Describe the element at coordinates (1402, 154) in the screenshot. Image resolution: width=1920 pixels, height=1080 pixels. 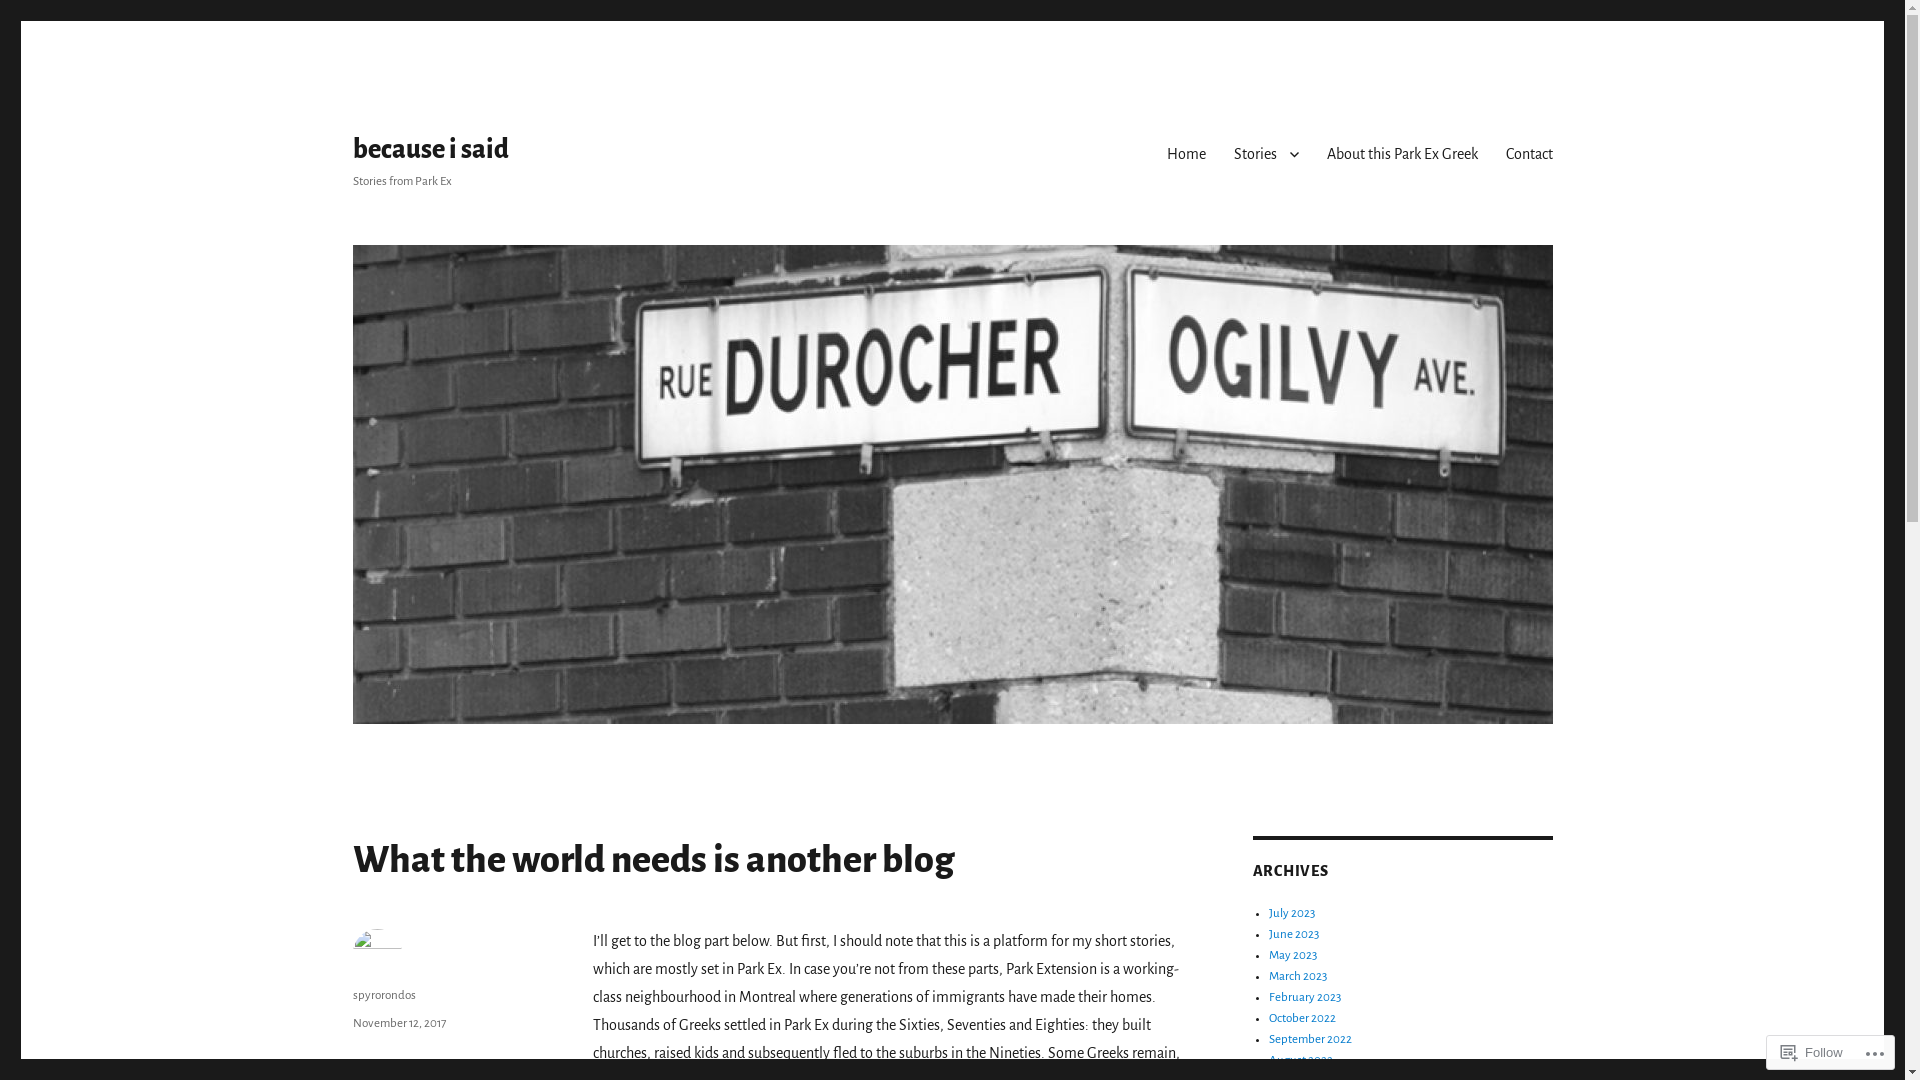
I see `About this Park Ex Greek` at that location.